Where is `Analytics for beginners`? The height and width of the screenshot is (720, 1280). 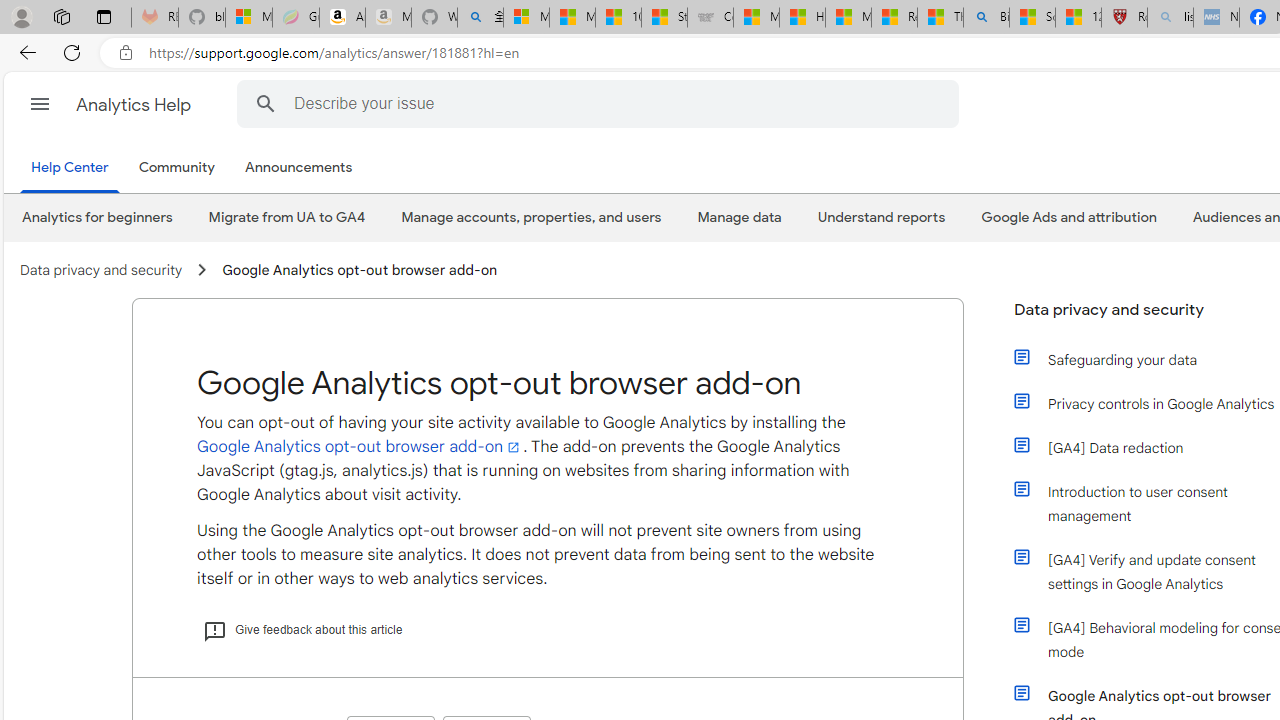 Analytics for beginners is located at coordinates (96, 217).